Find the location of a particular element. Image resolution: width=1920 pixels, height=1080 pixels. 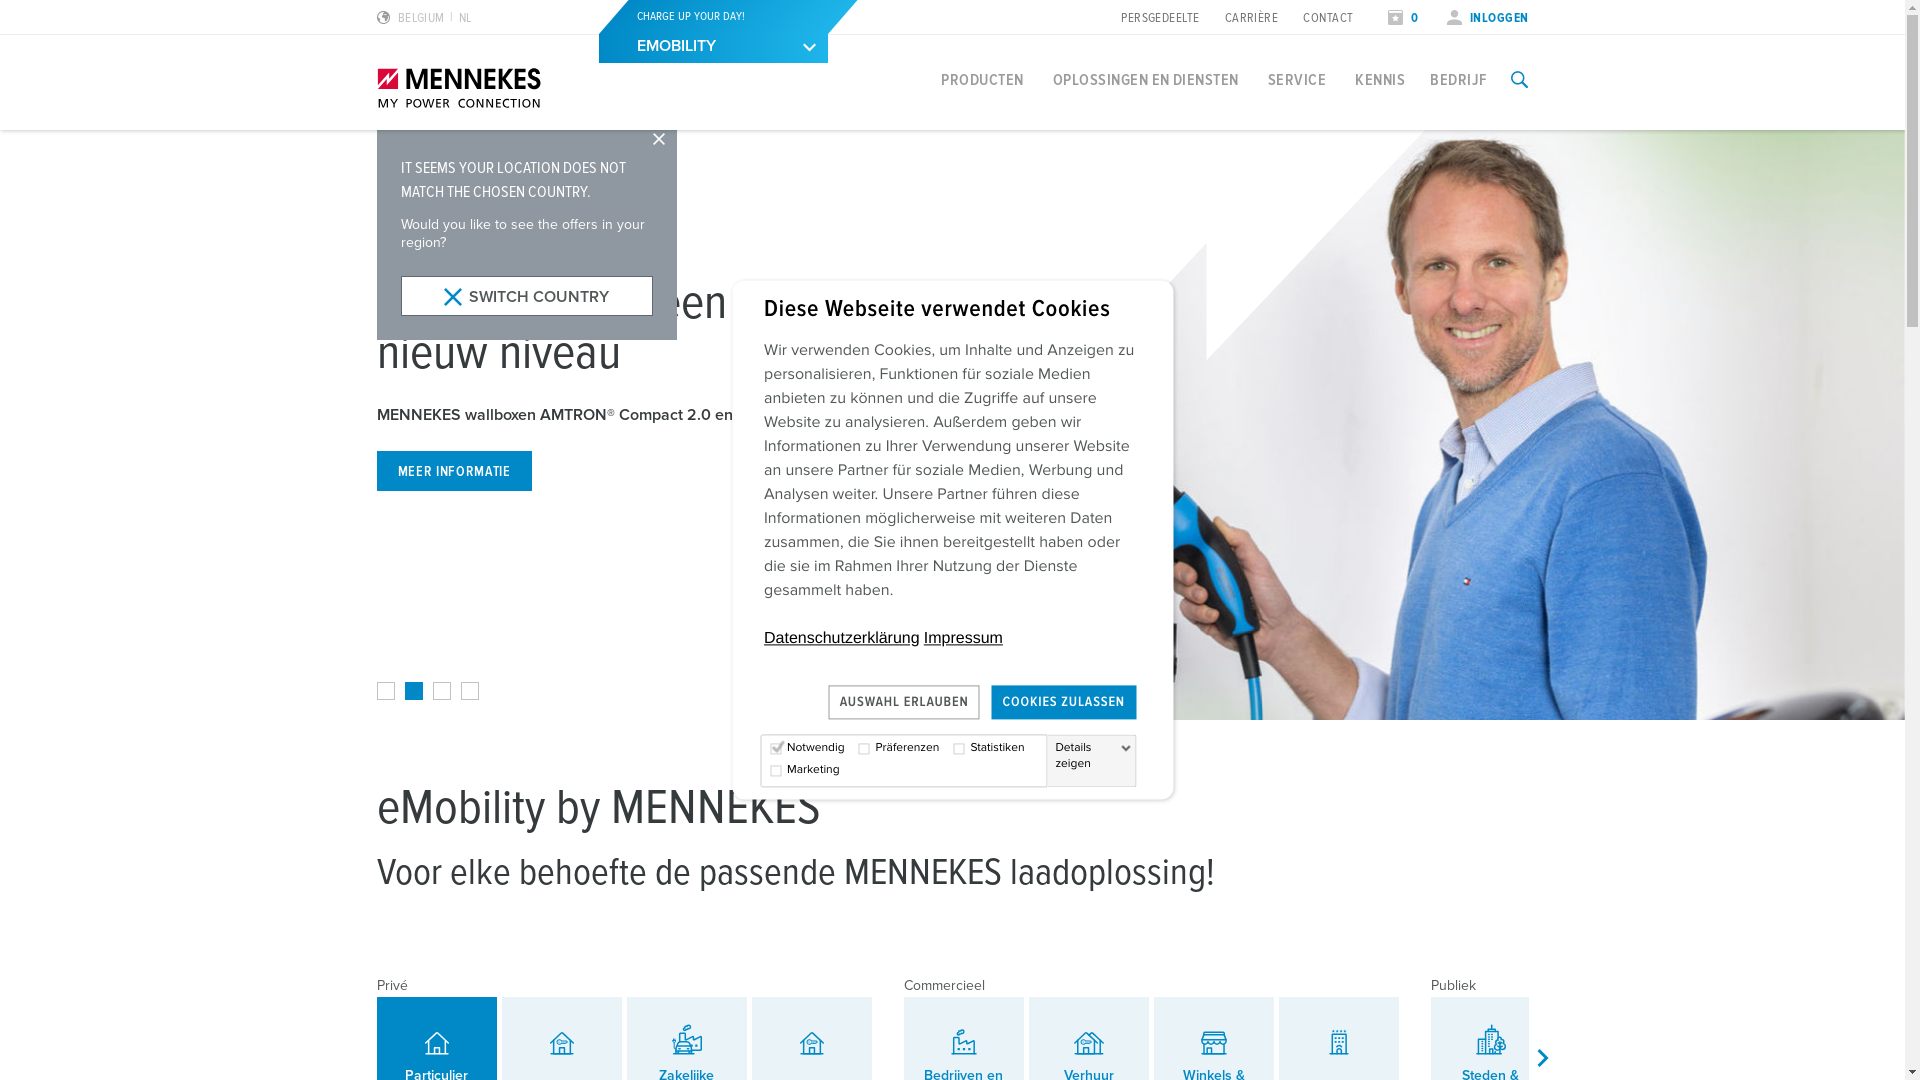

2 is located at coordinates (413, 691).